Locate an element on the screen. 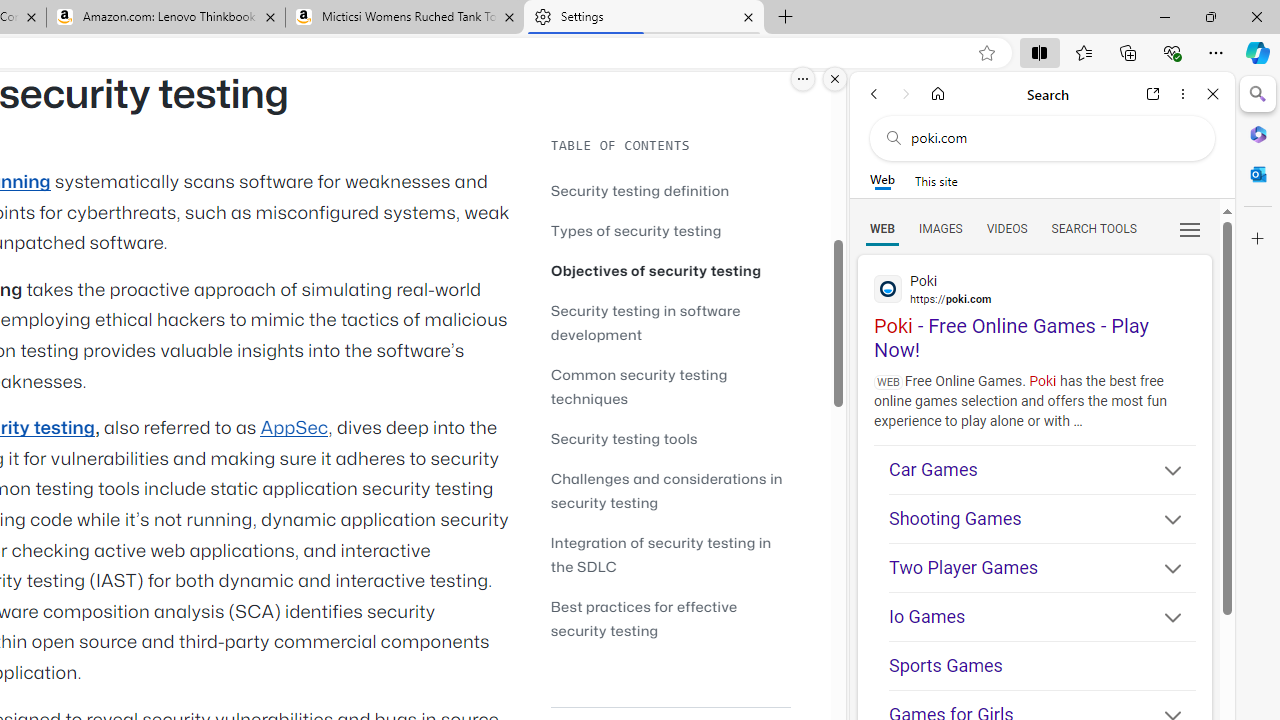  Show More Two Player Games is located at coordinates (1164, 570).